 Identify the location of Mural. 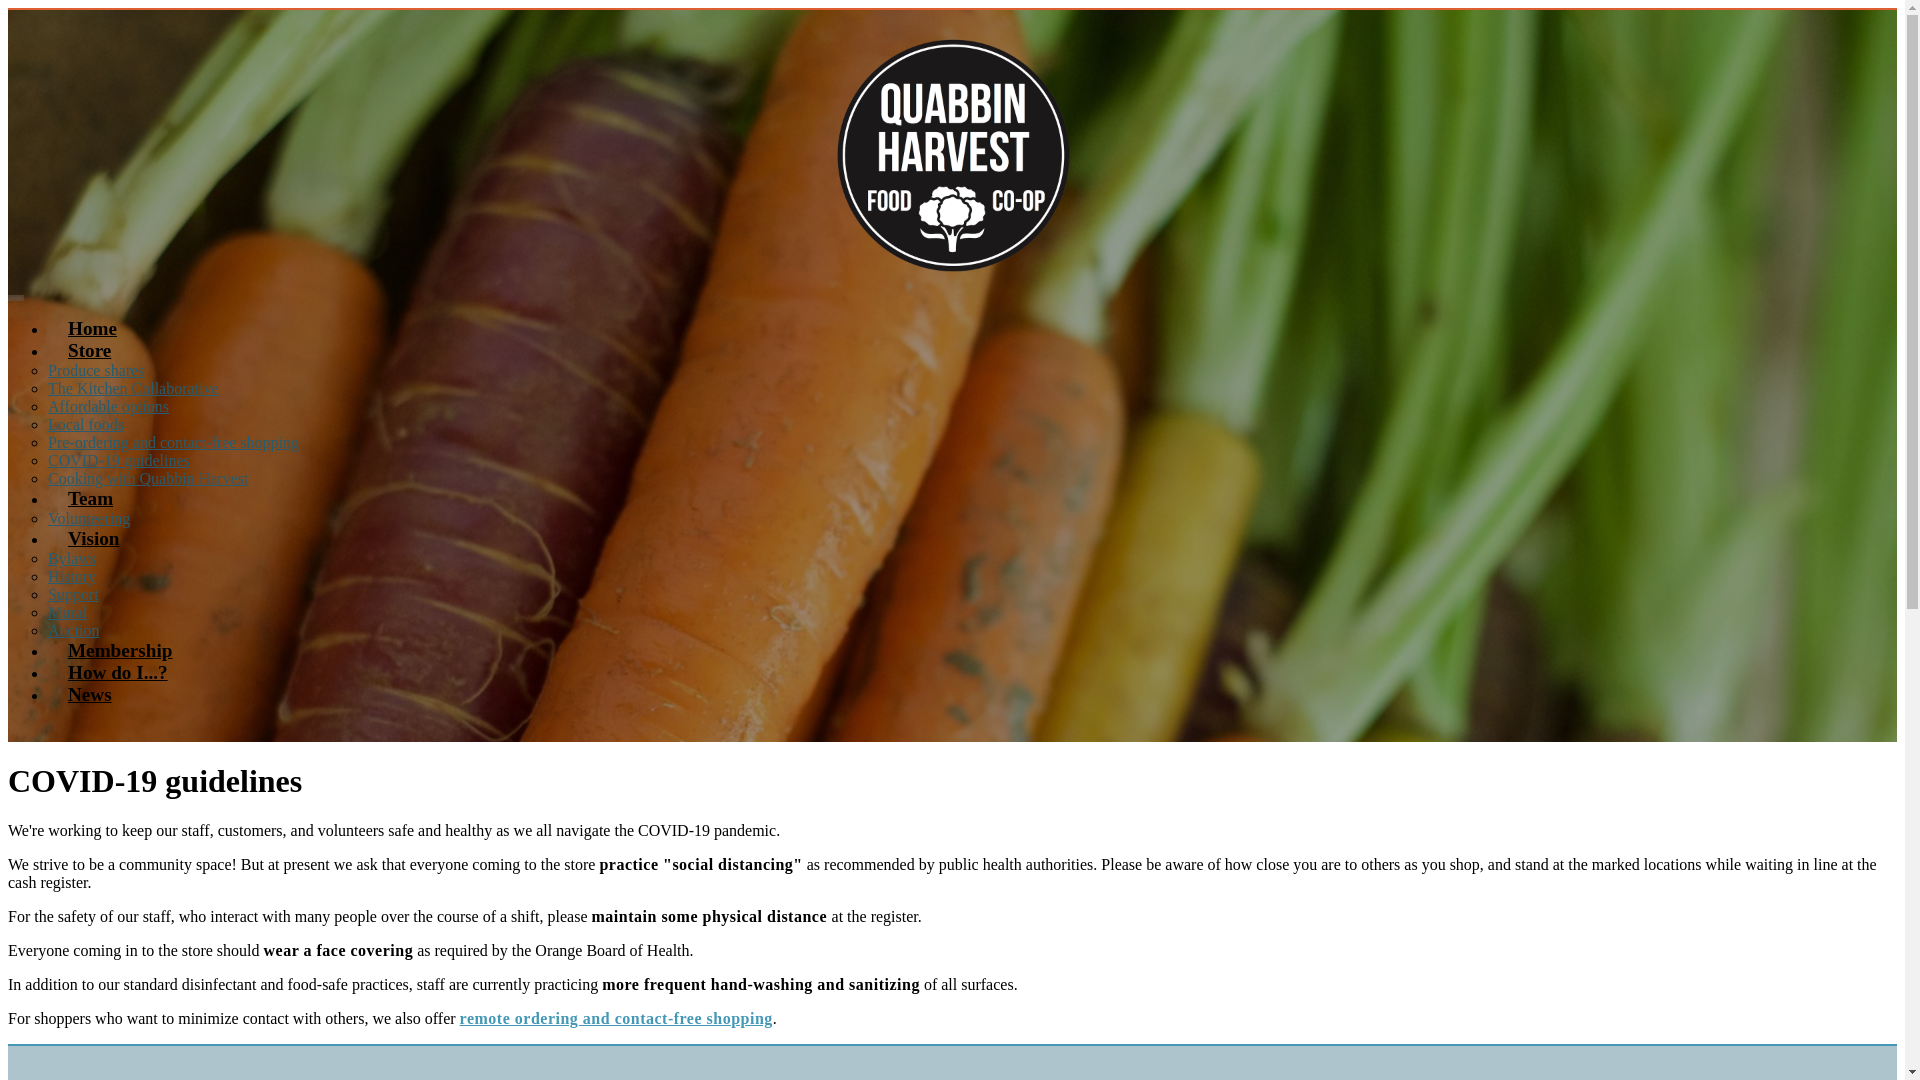
(67, 612).